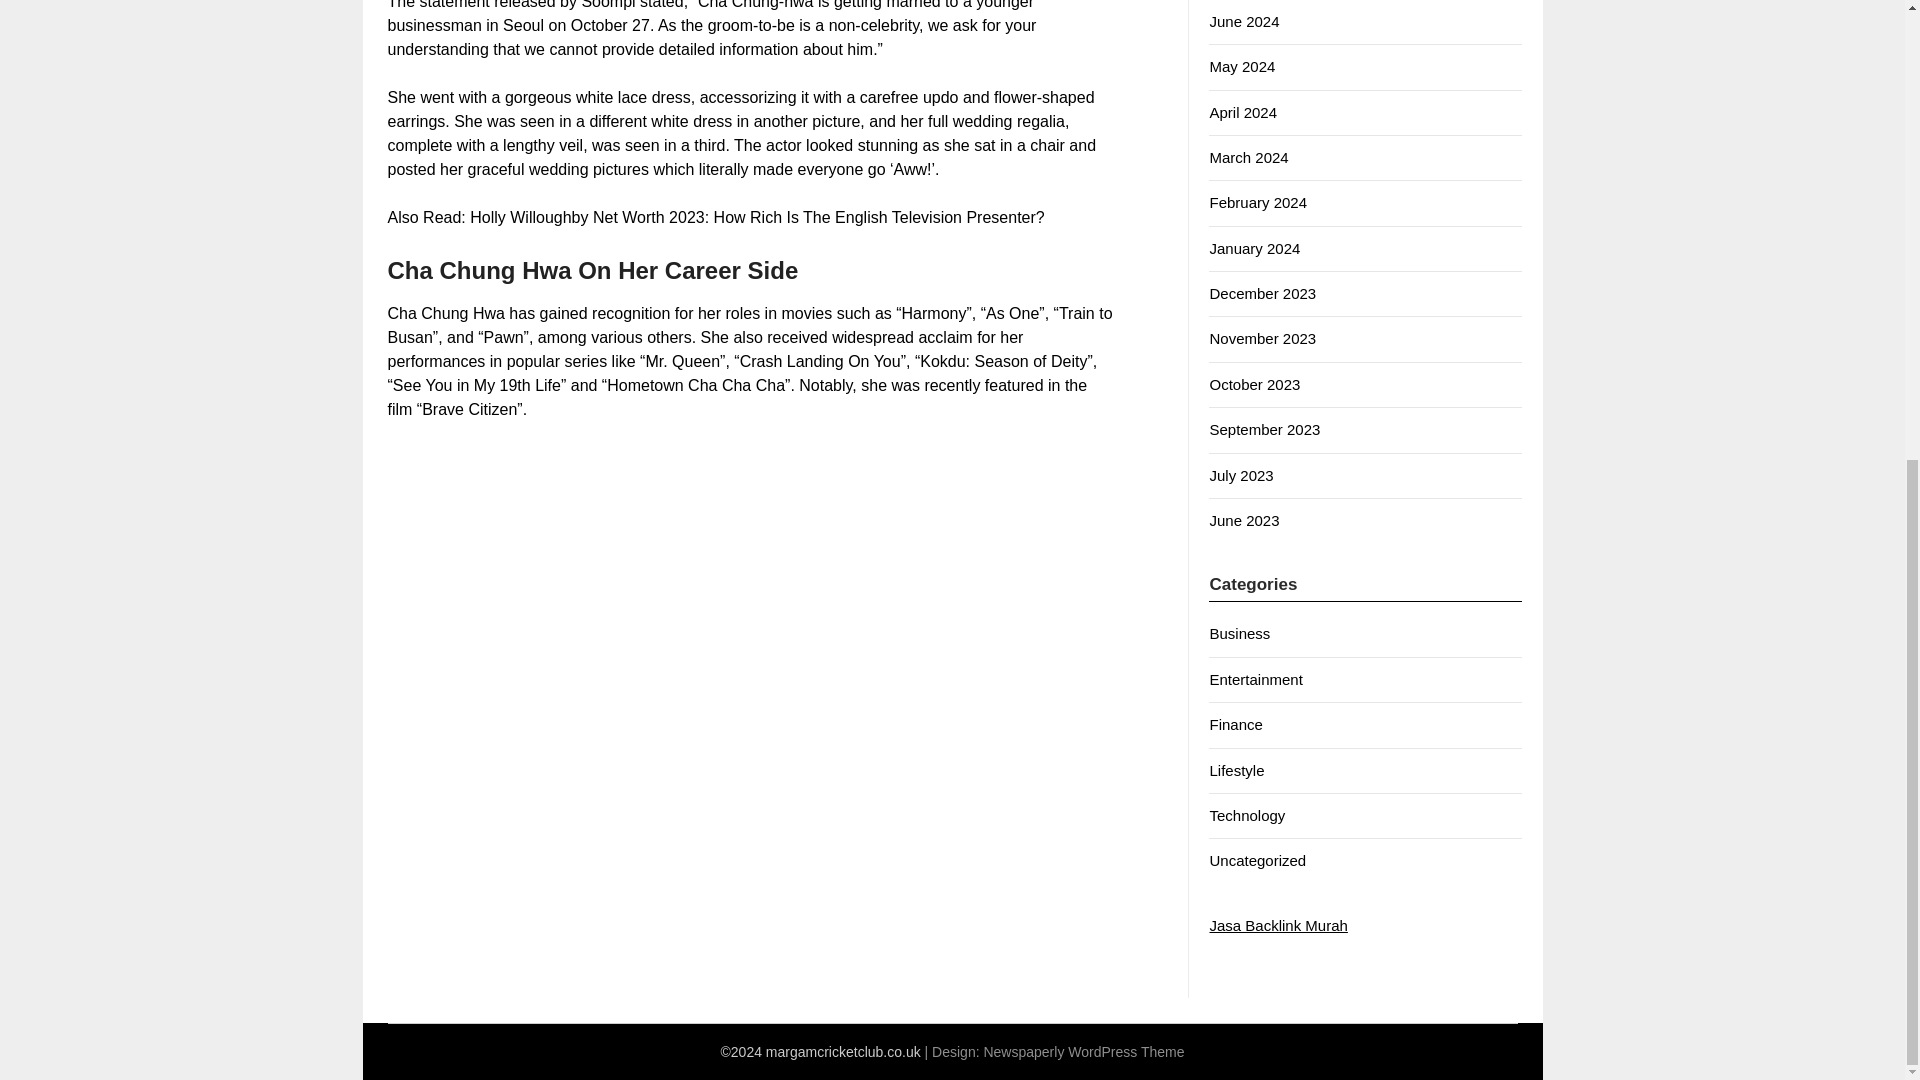  What do you see at coordinates (1254, 248) in the screenshot?
I see `January 2024` at bounding box center [1254, 248].